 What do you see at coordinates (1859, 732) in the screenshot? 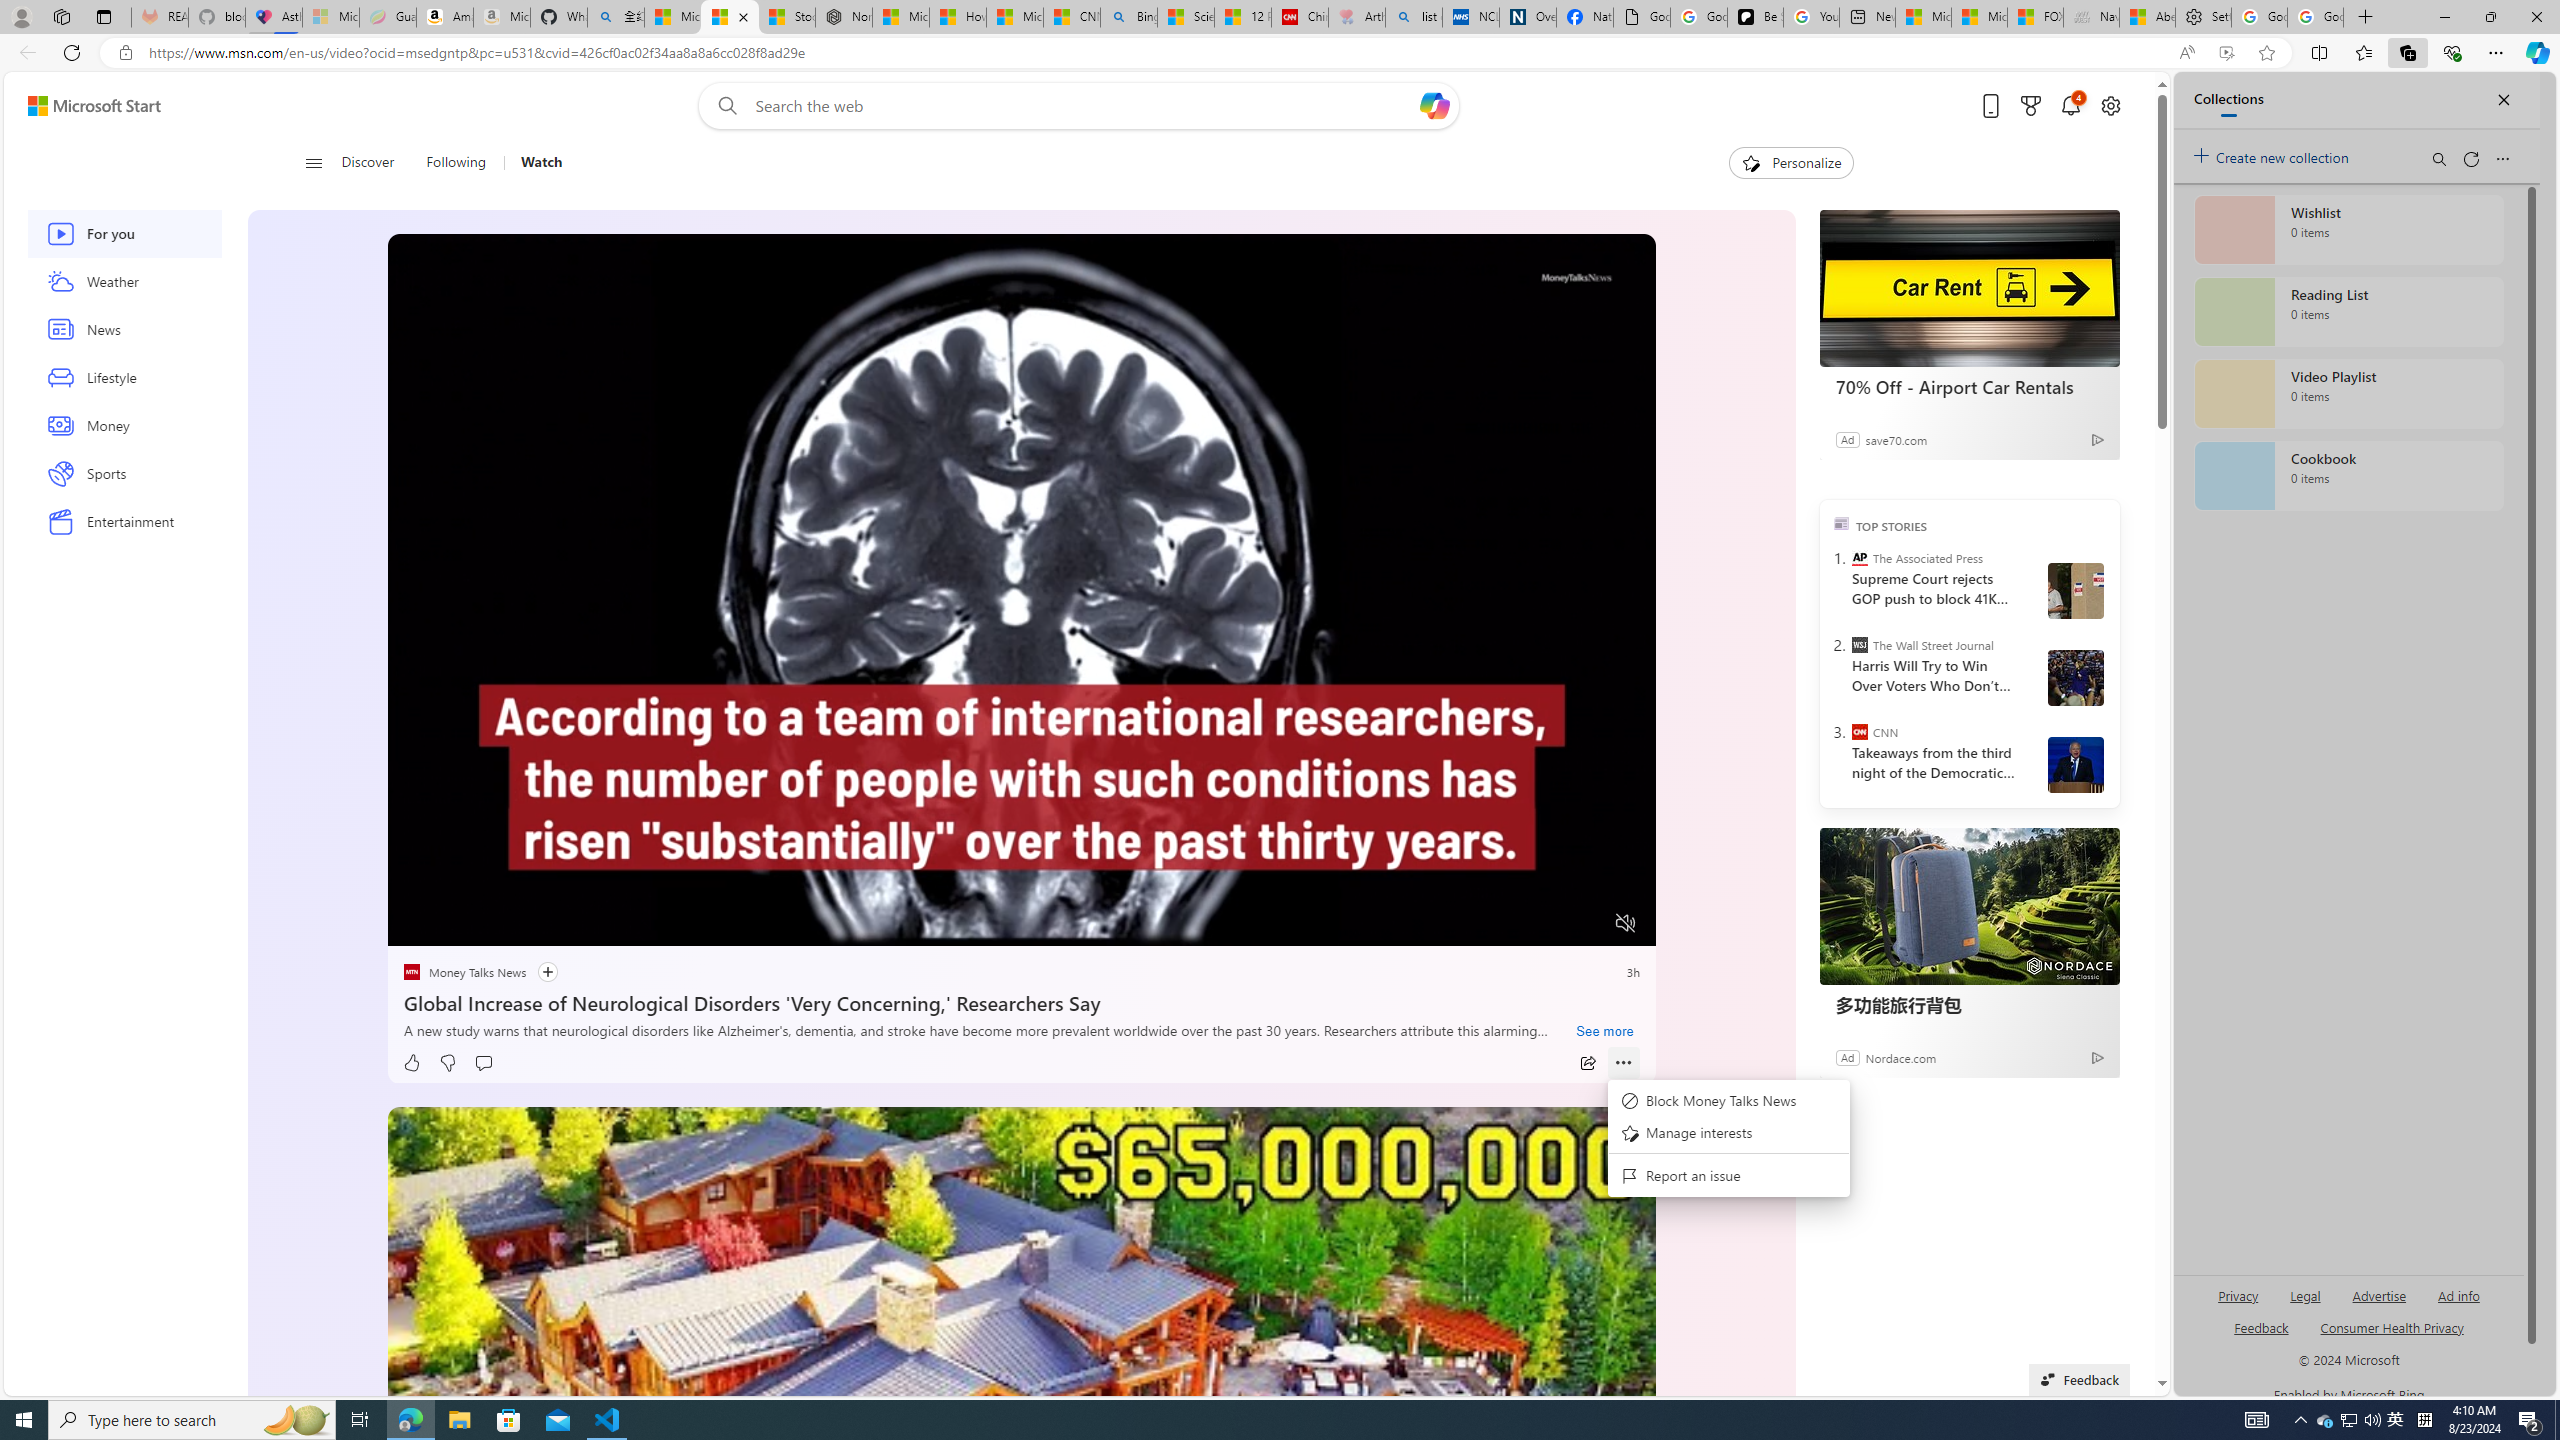
I see `CNN` at bounding box center [1859, 732].